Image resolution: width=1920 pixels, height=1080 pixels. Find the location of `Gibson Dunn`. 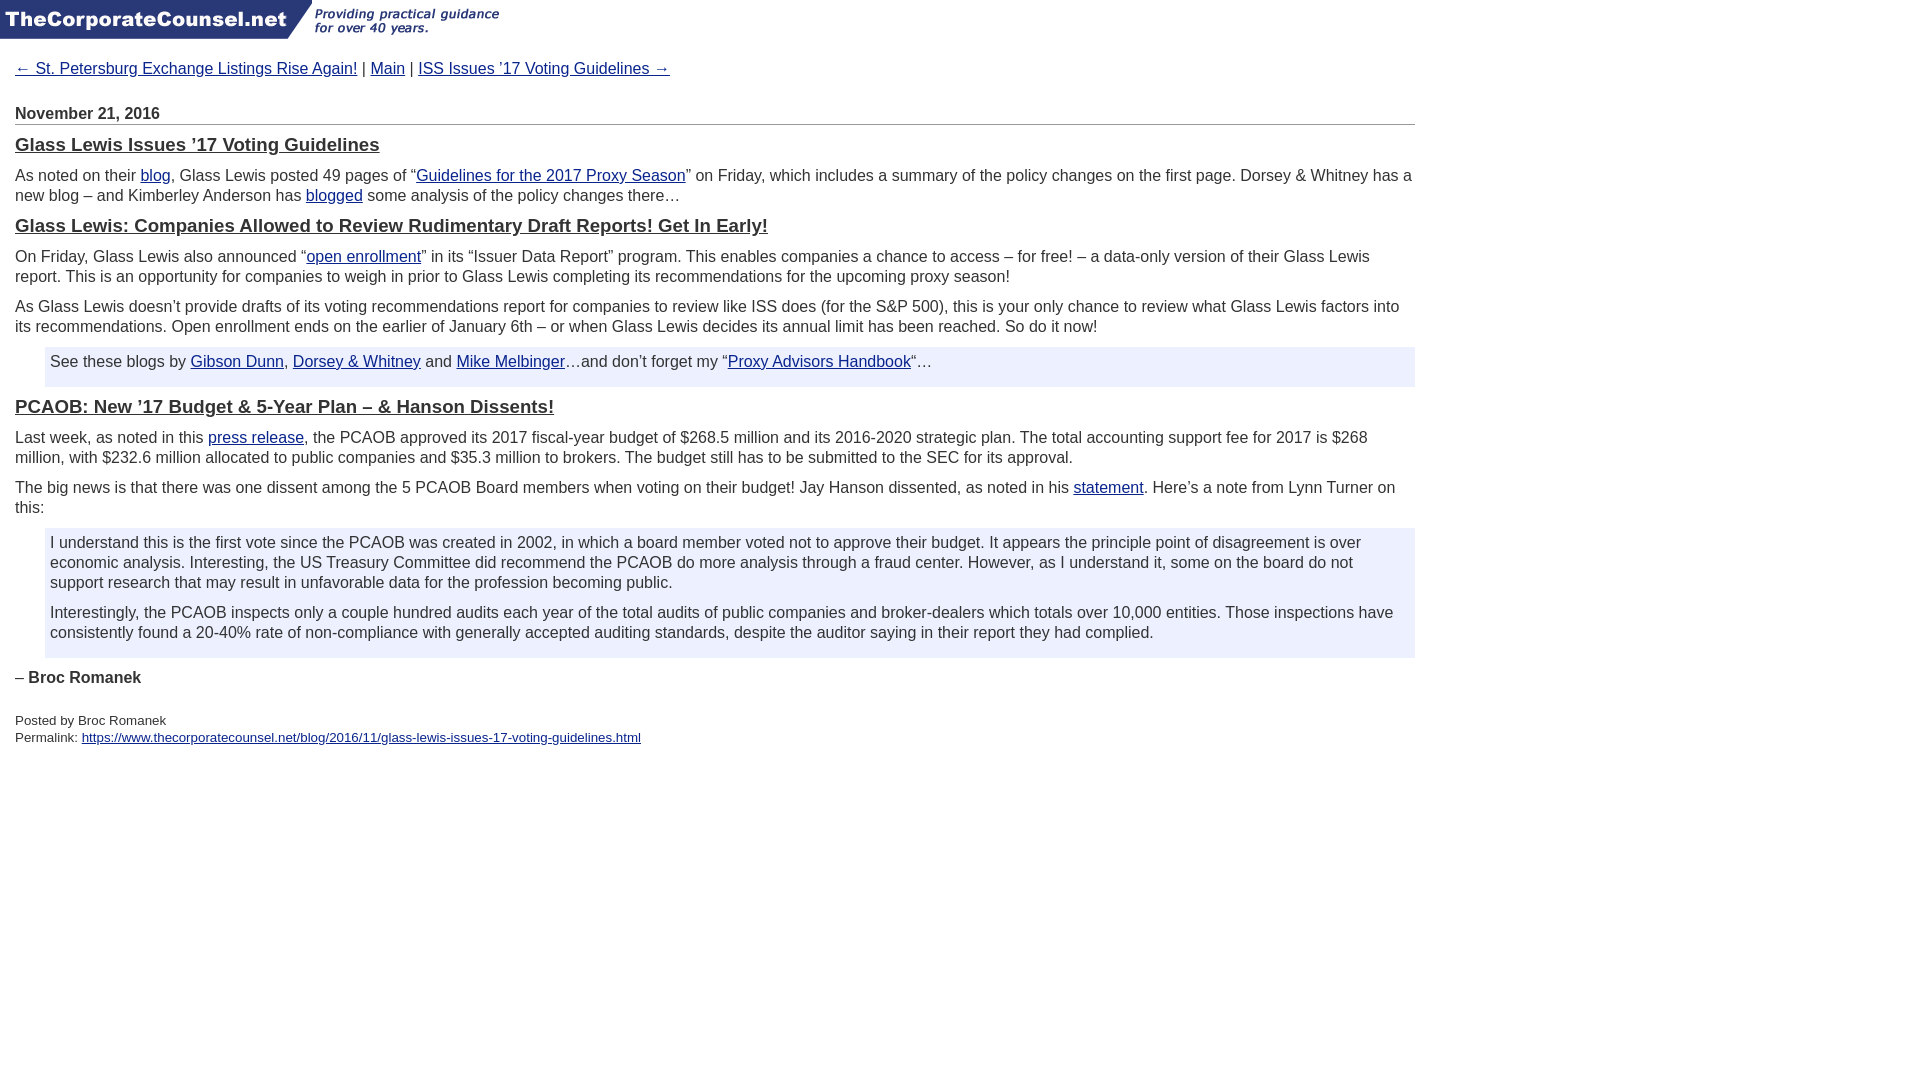

Gibson Dunn is located at coordinates (237, 362).